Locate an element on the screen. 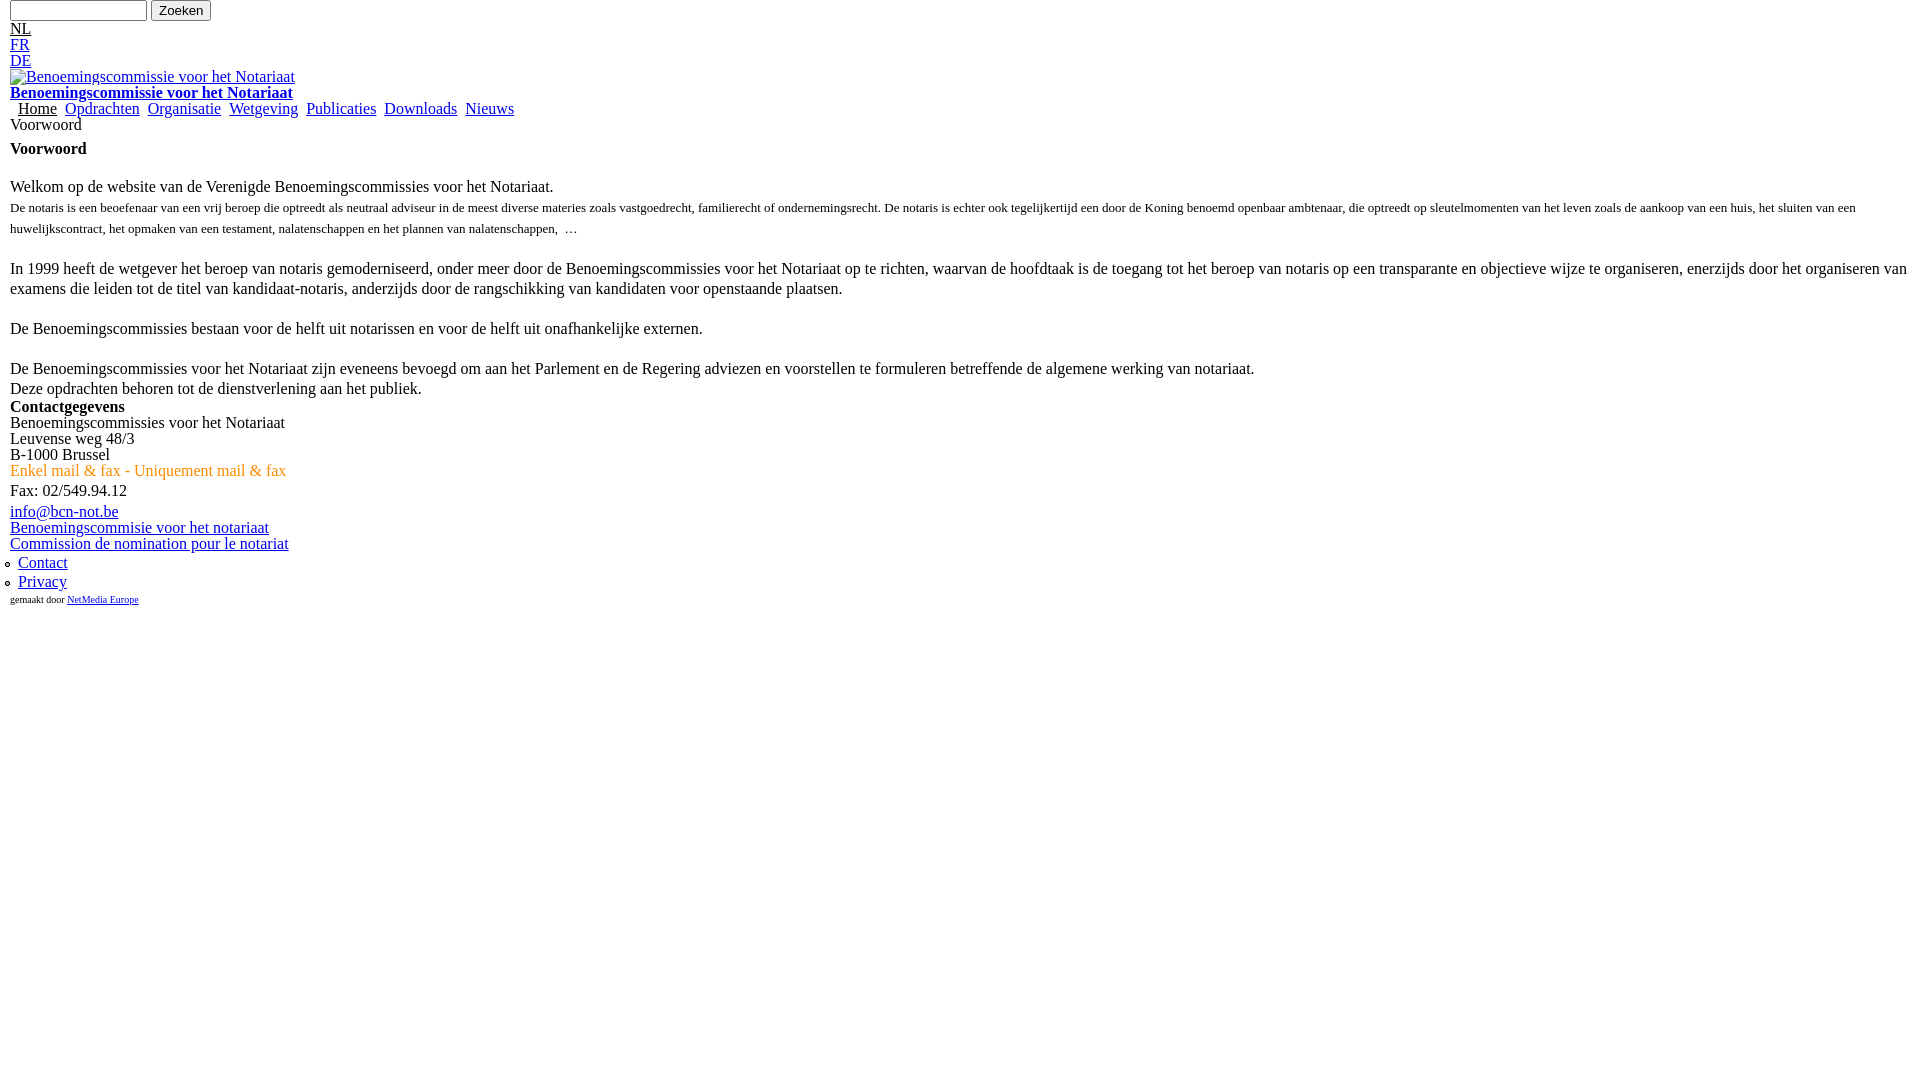  Geef de woorden op waarnaar u wilt zoeken. is located at coordinates (78, 10).